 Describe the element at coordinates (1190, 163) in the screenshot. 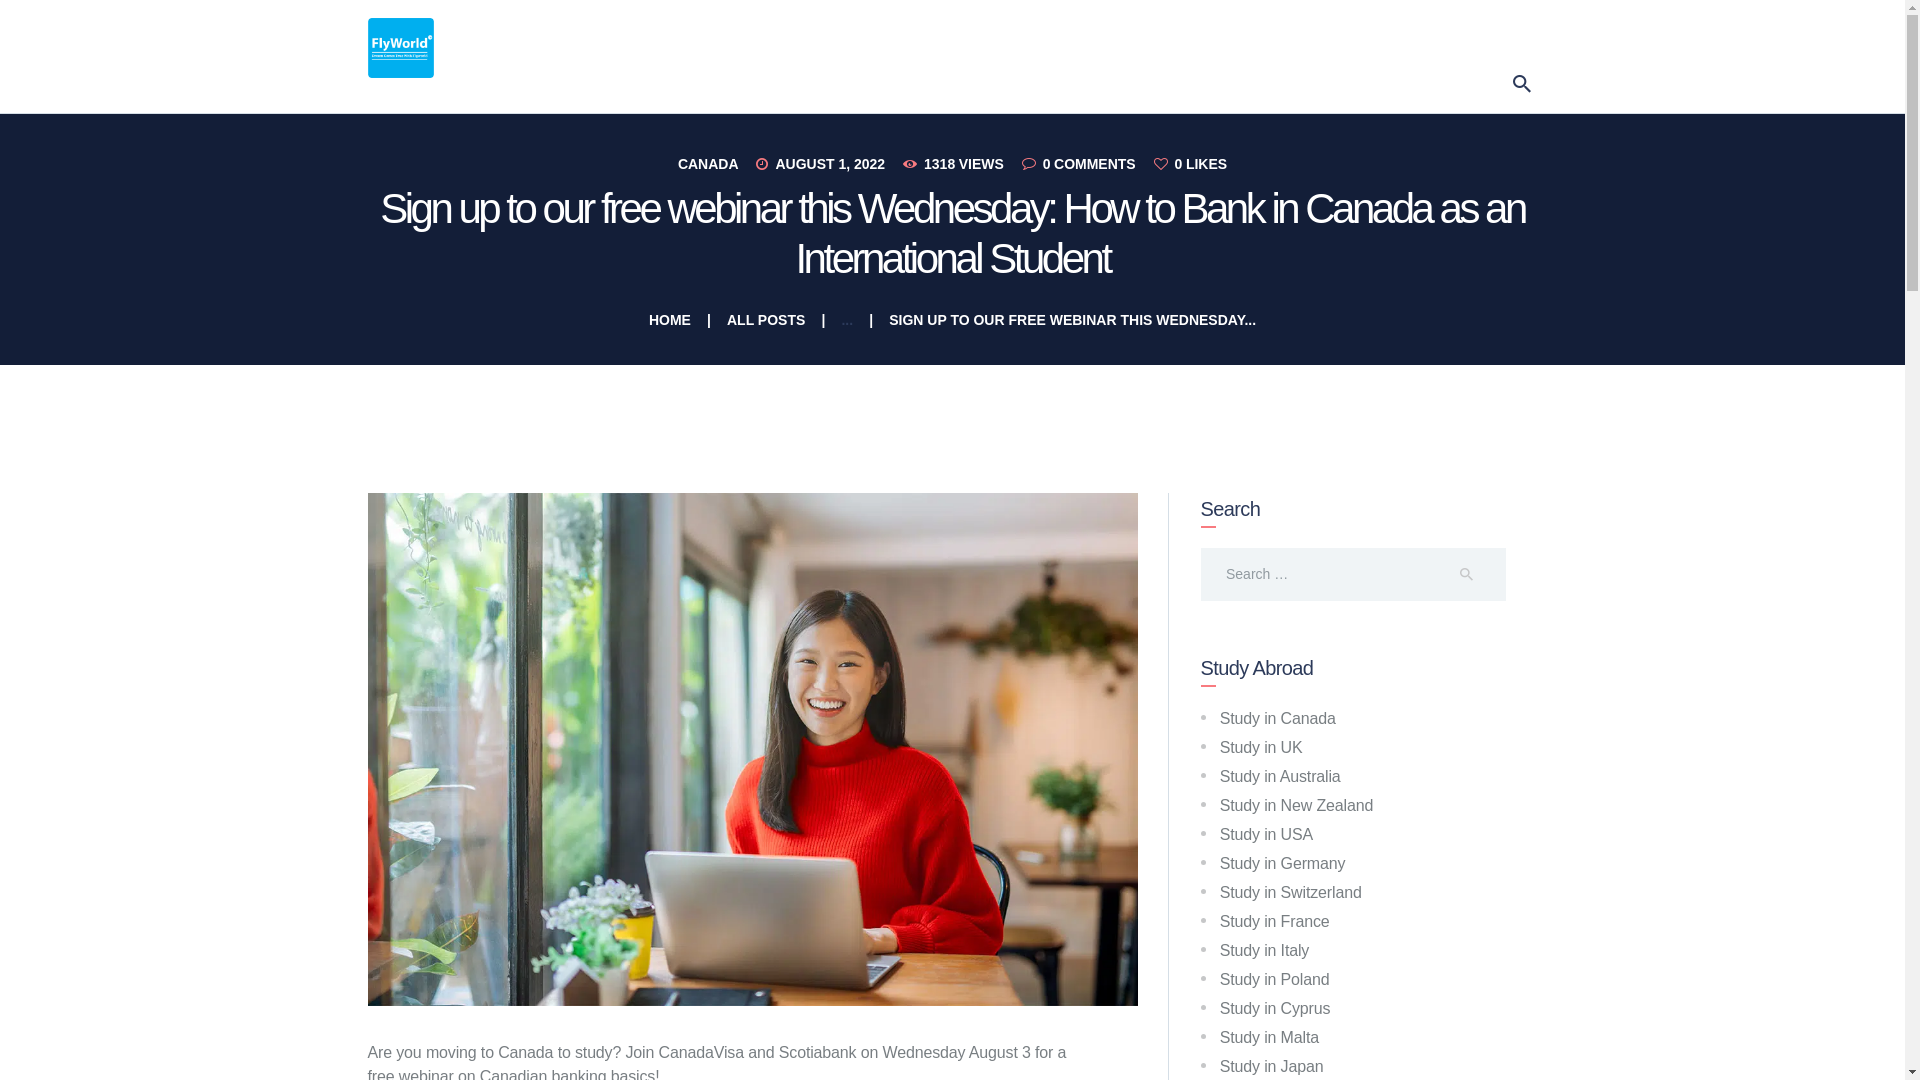

I see `Like` at that location.